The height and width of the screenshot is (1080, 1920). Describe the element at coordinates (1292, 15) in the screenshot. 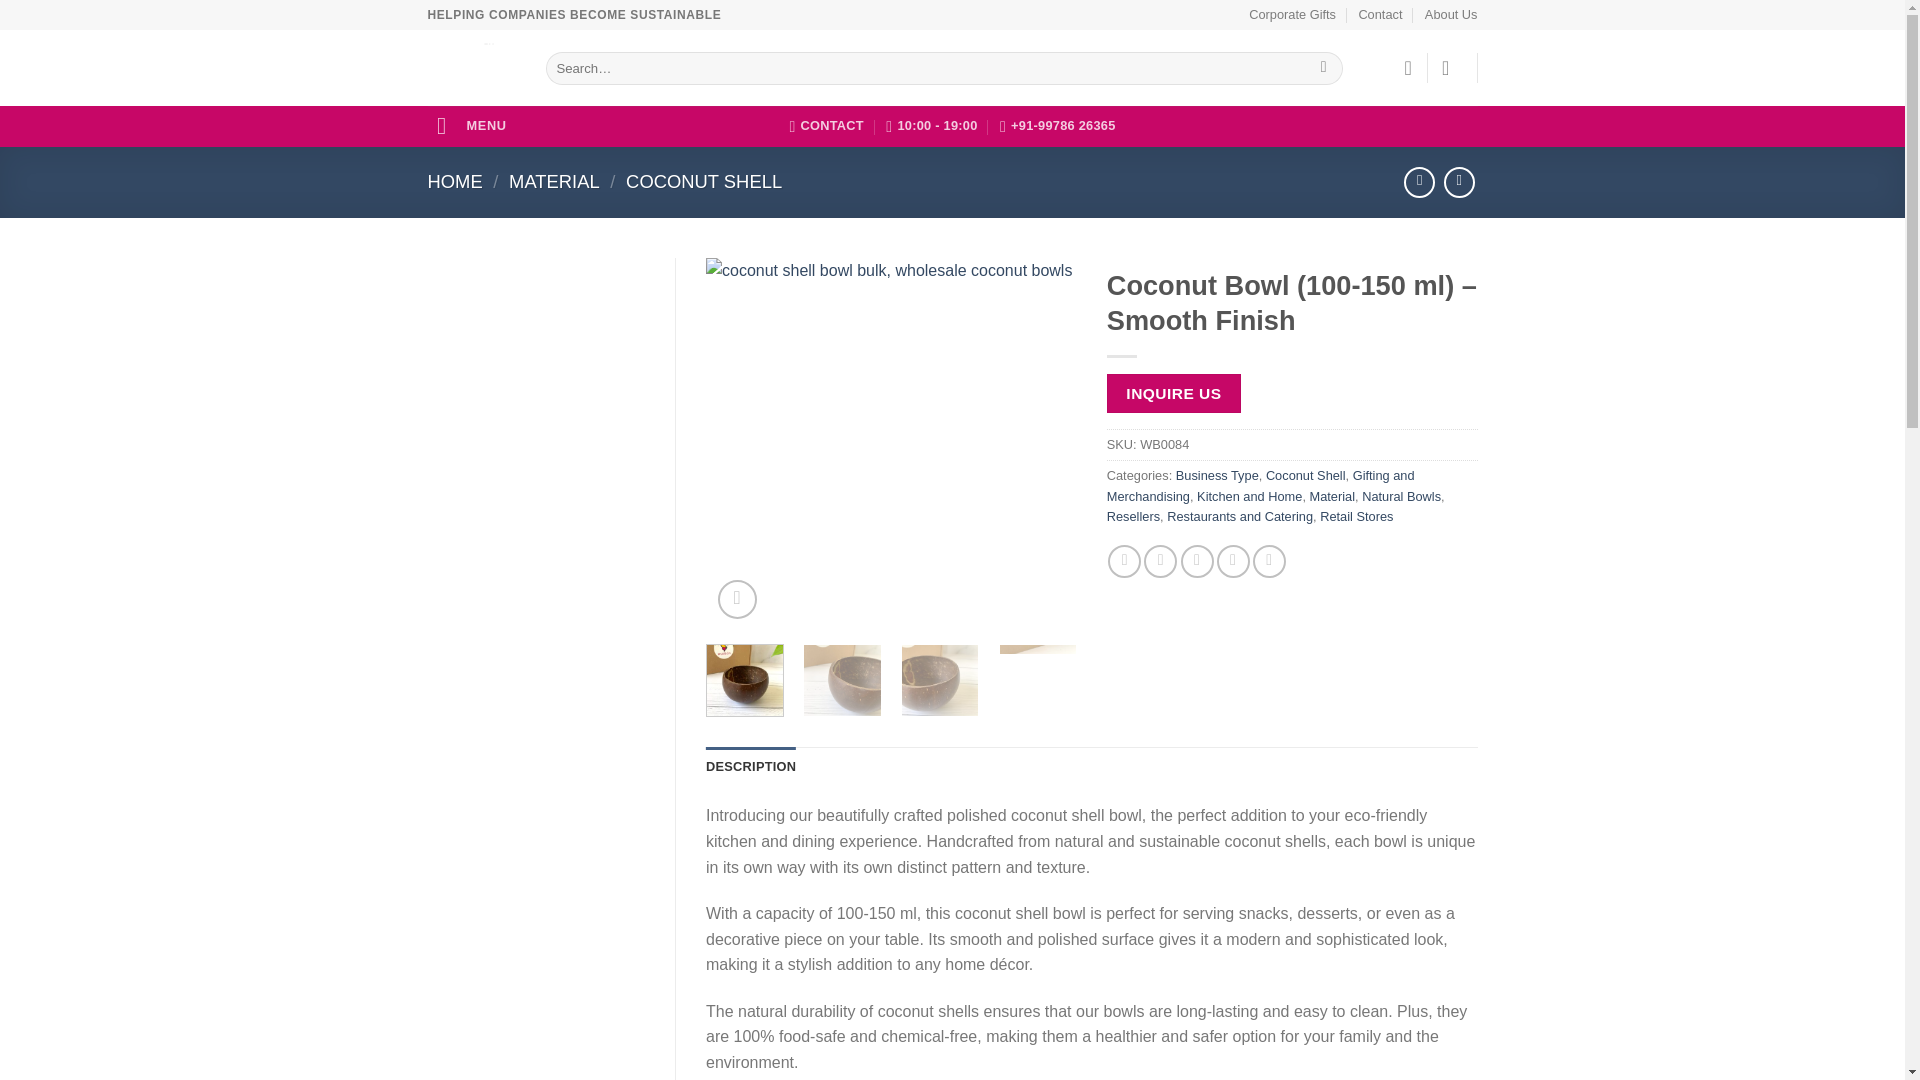

I see `Corporate Gifts` at that location.